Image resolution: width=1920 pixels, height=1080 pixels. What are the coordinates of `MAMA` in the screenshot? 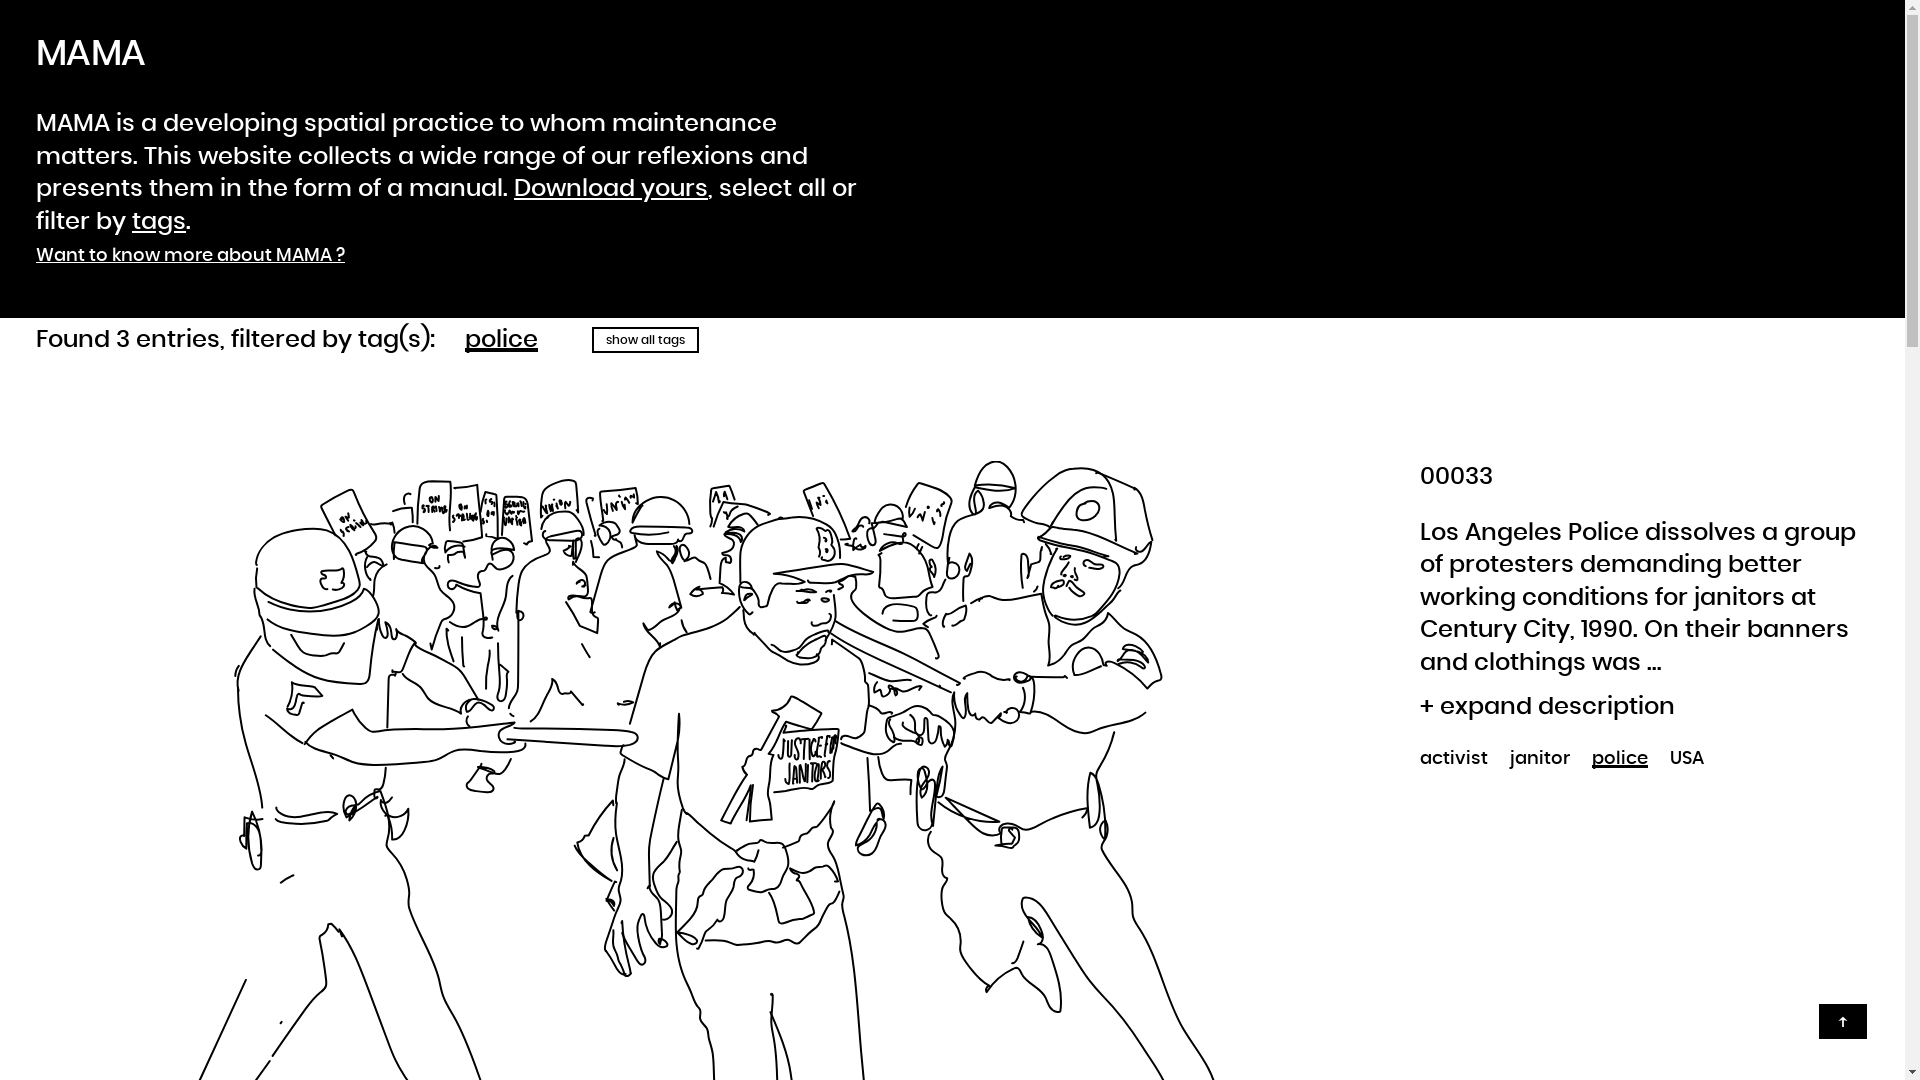 It's located at (90, 54).